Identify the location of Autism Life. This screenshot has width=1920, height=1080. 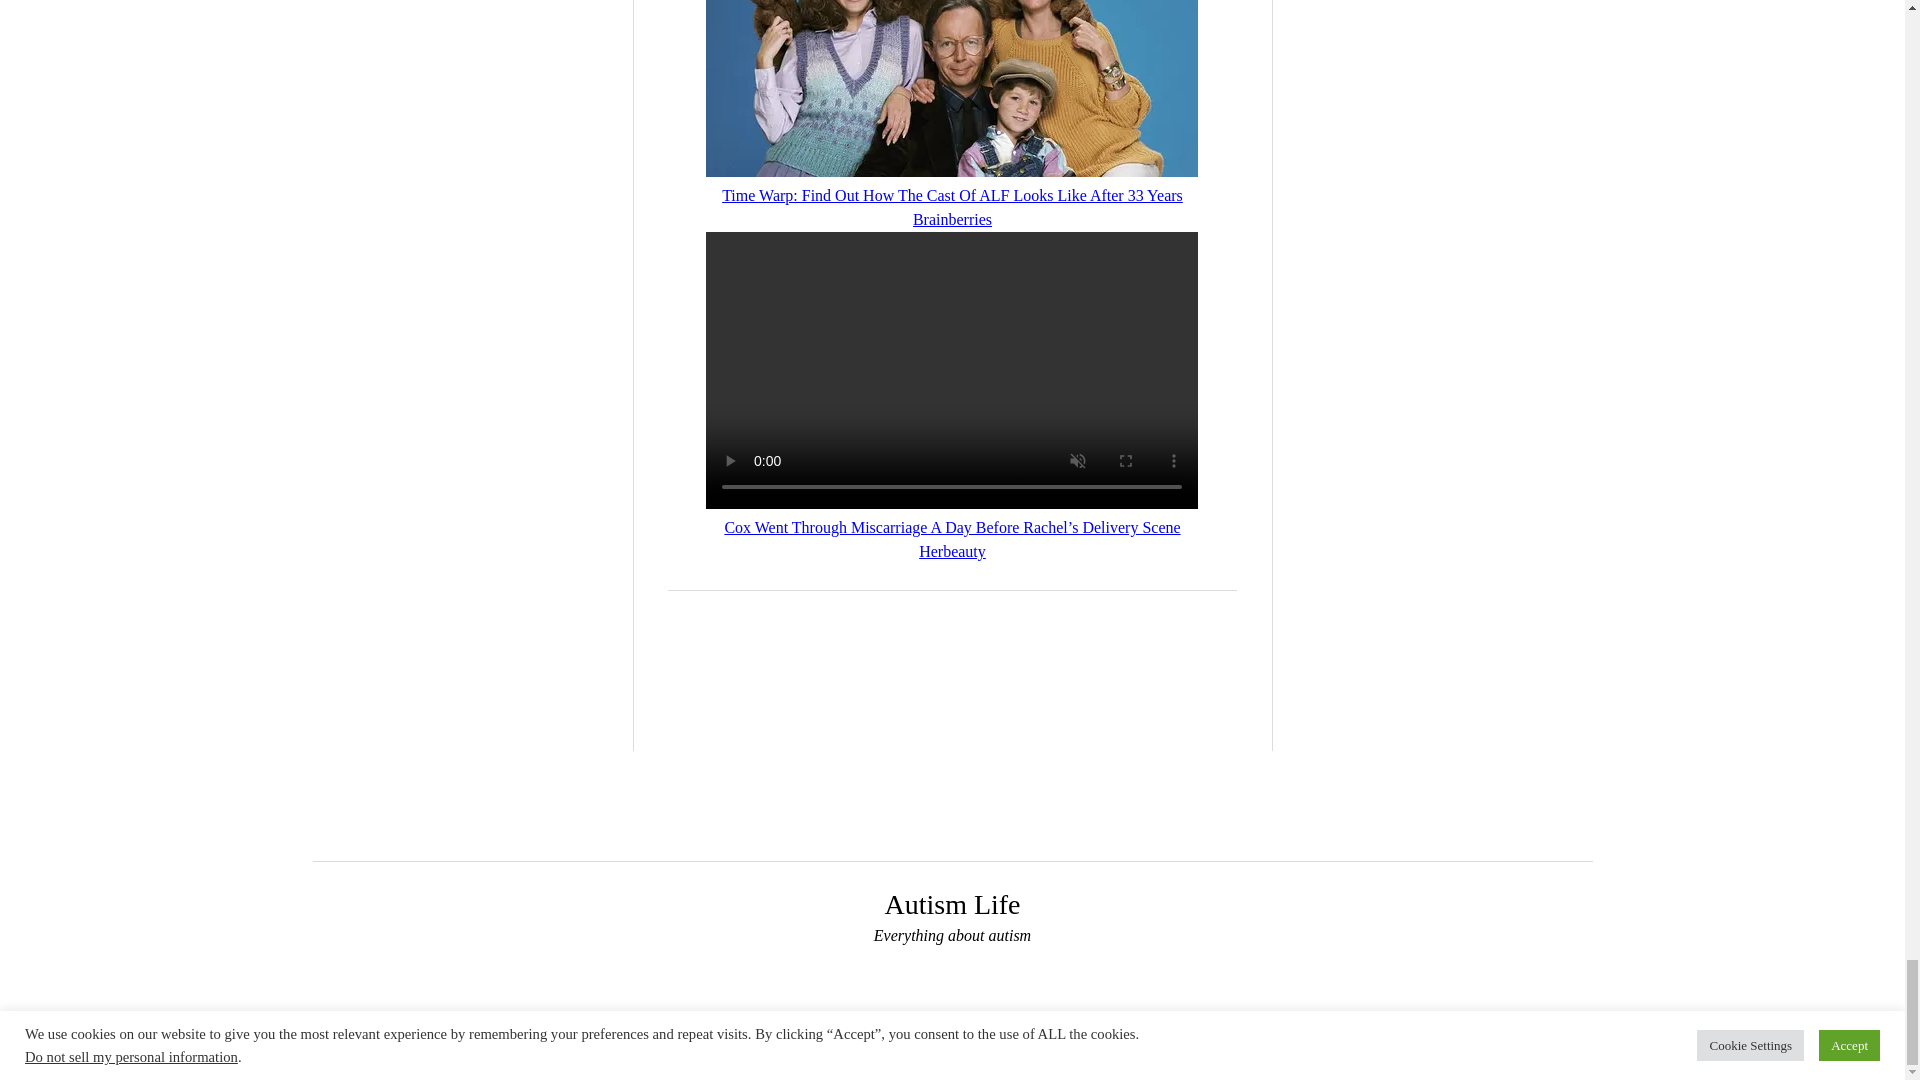
(951, 904).